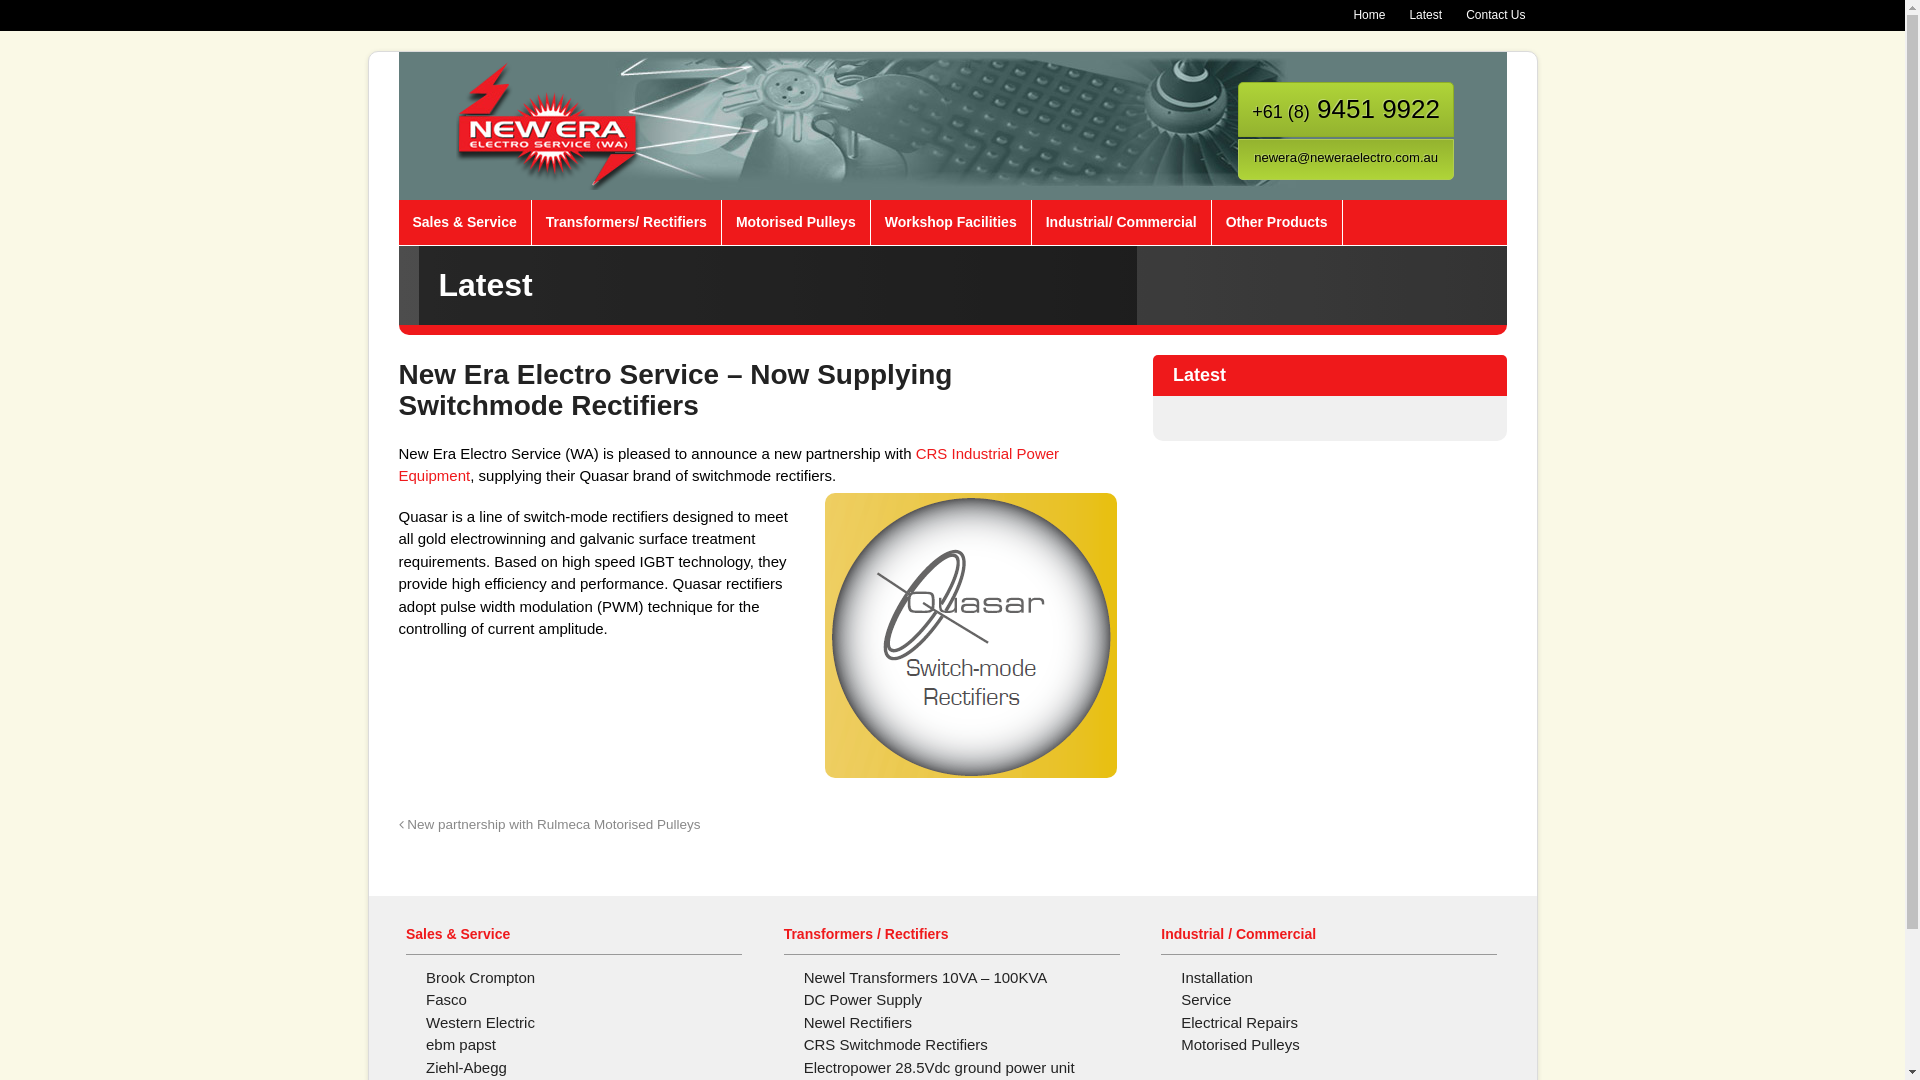 This screenshot has height=1080, width=1920. Describe the element at coordinates (466, 1068) in the screenshot. I see `Ziehl-Abegg` at that location.